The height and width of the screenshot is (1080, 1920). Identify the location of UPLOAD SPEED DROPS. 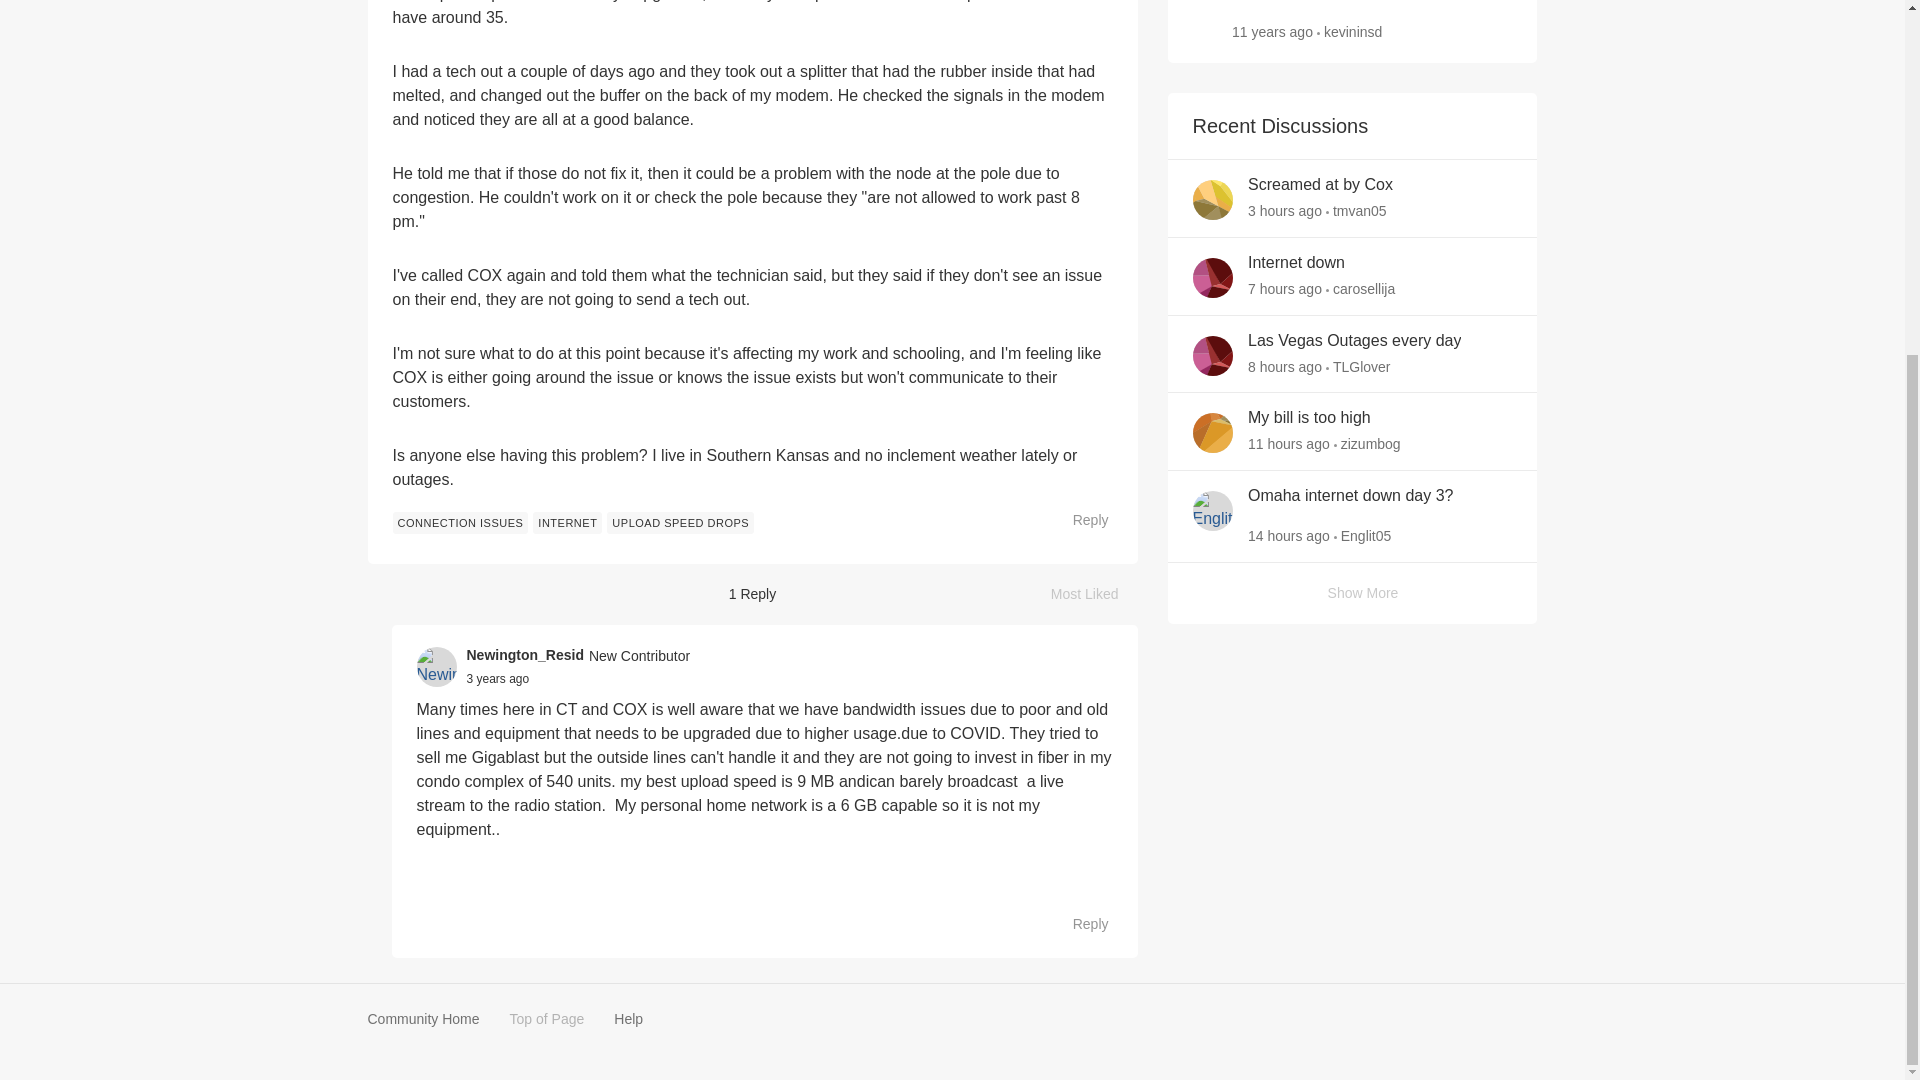
(680, 522).